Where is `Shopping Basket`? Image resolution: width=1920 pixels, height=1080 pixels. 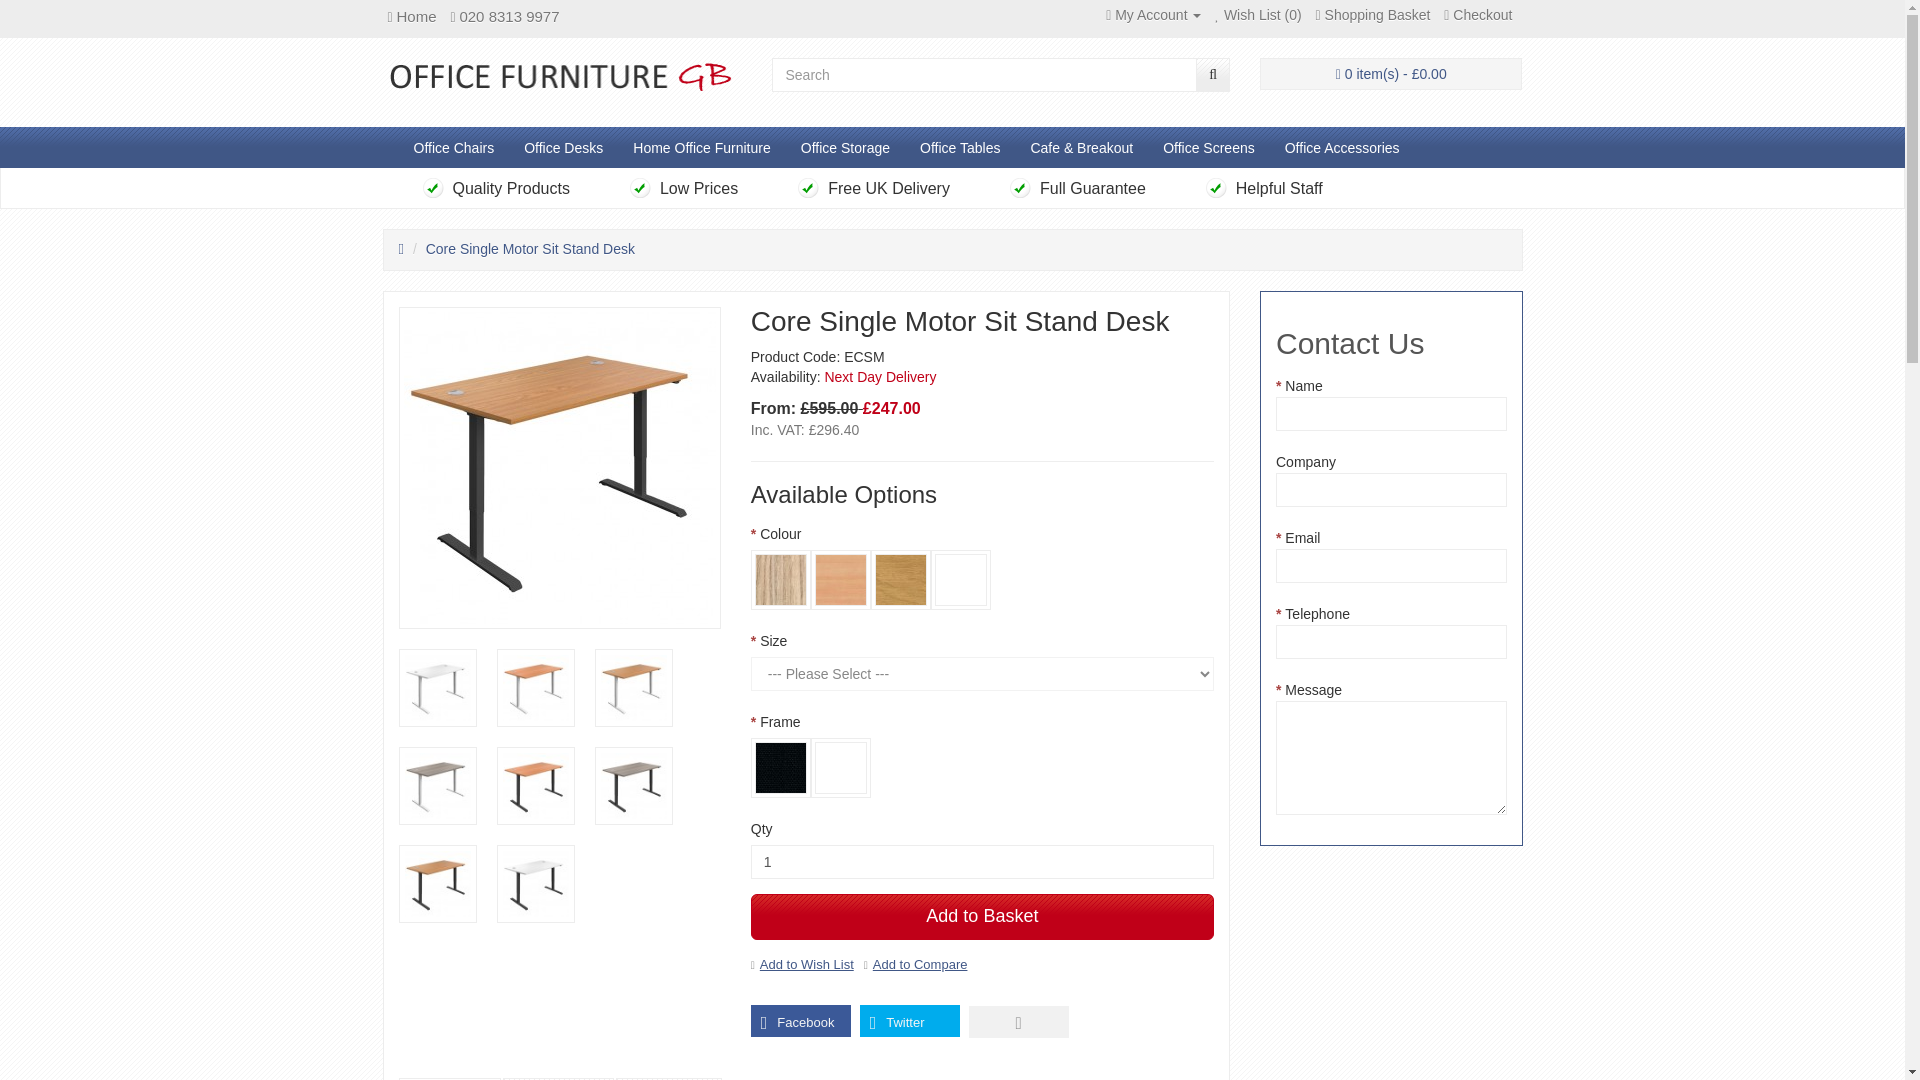
Shopping Basket is located at coordinates (1372, 14).